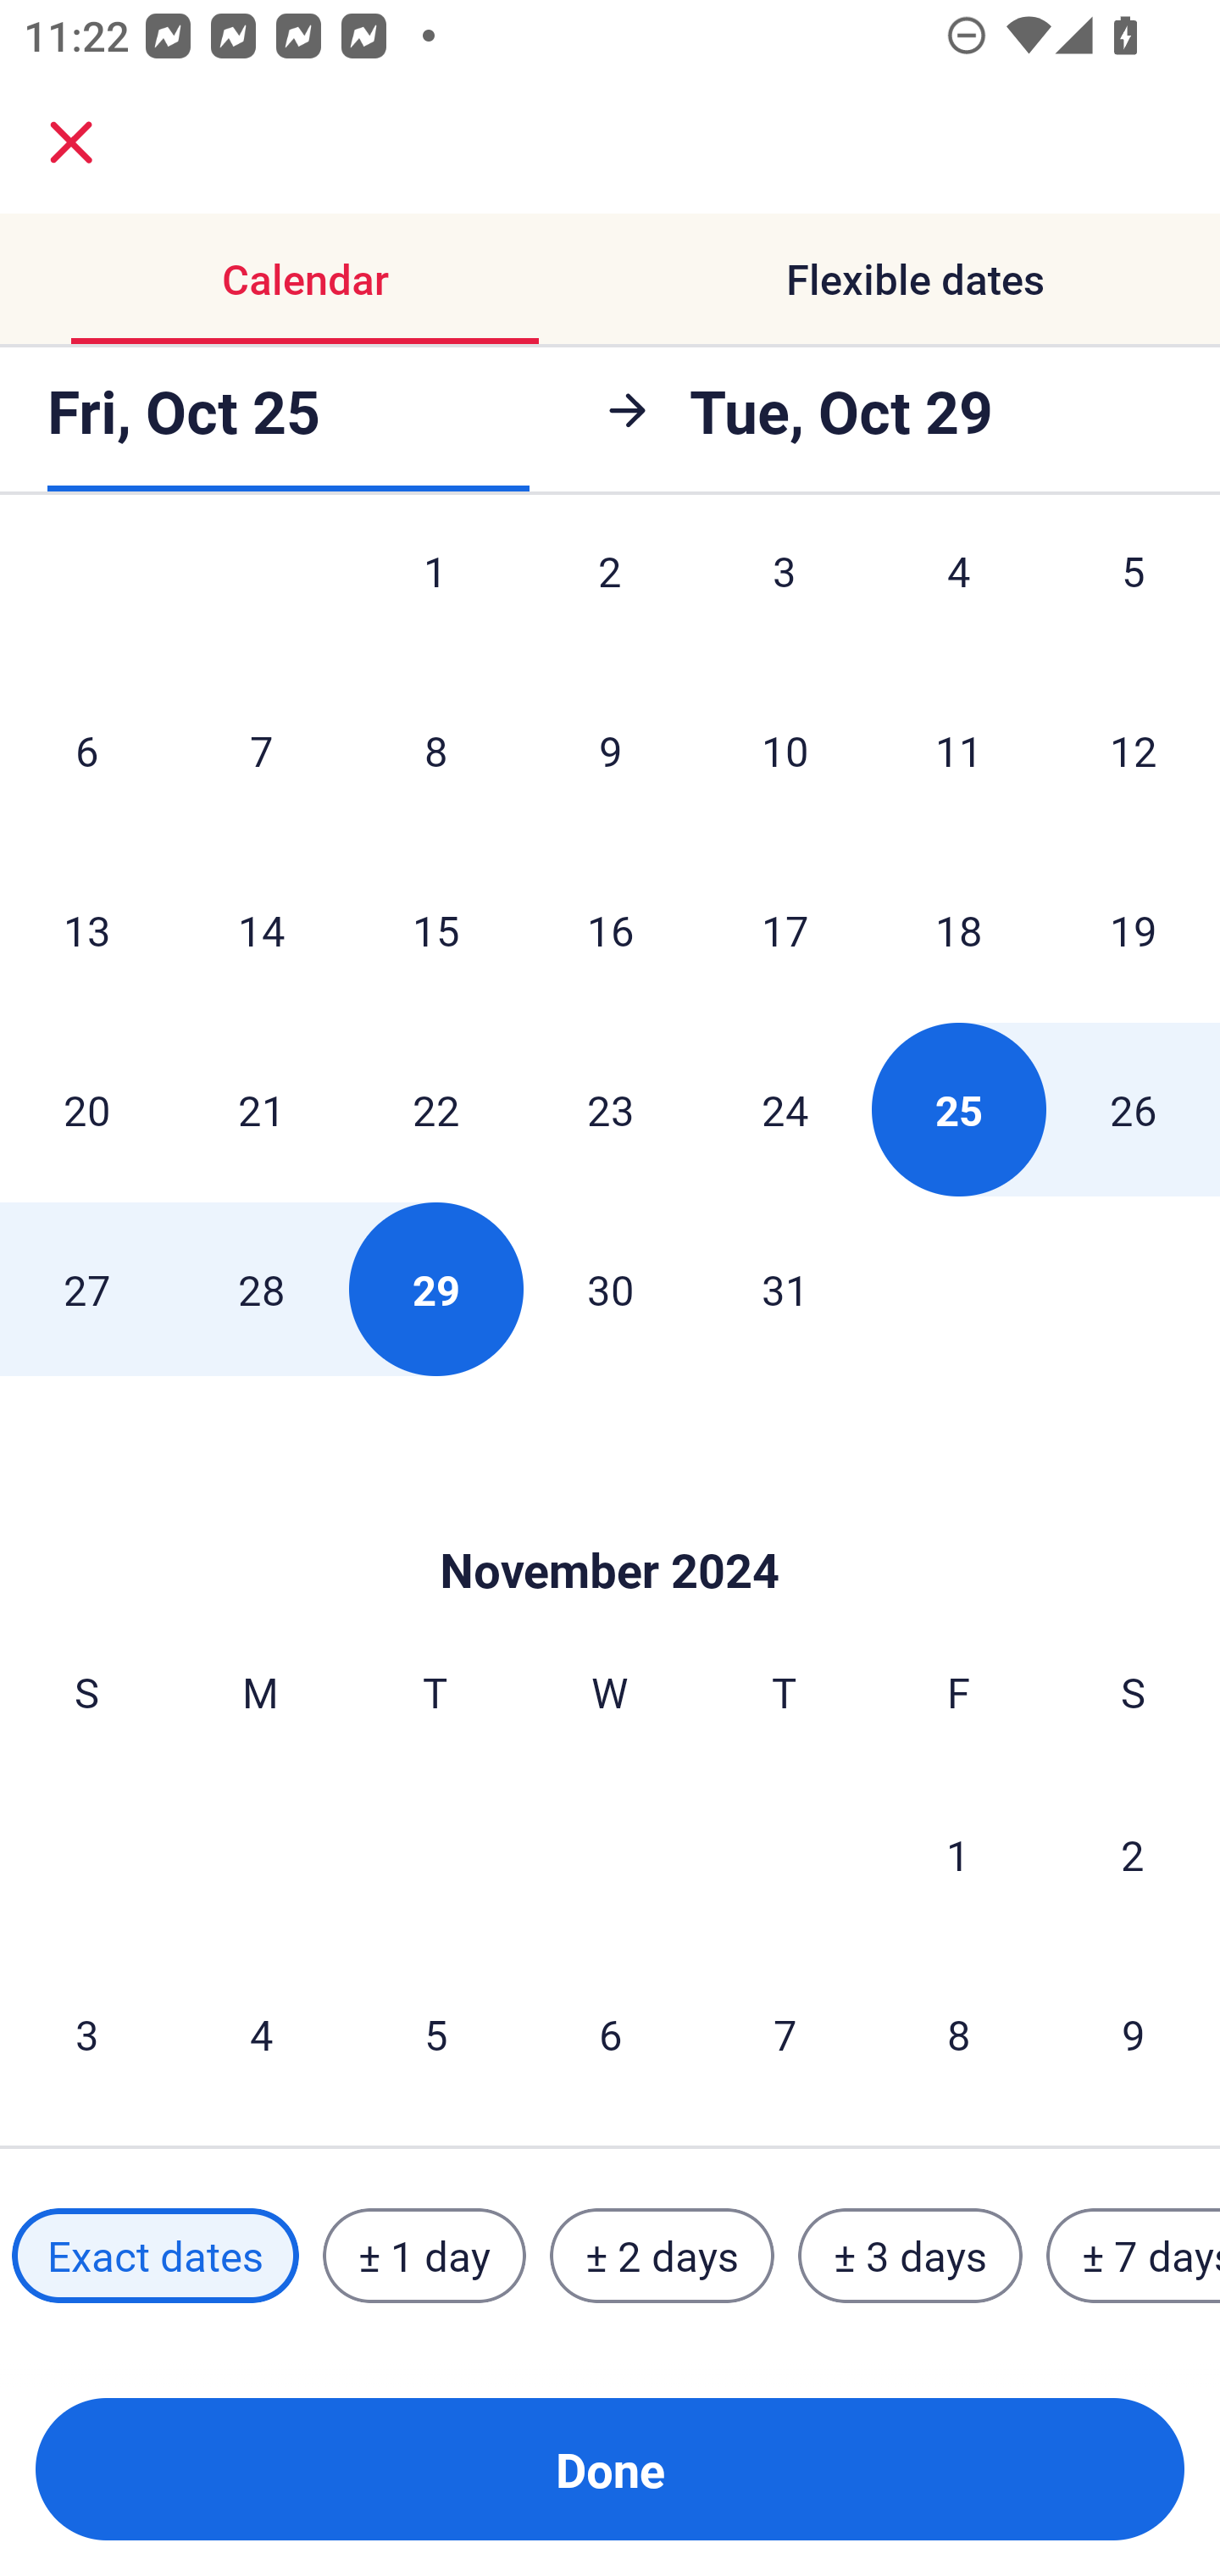 This screenshot has height=2576, width=1220. Describe the element at coordinates (785, 751) in the screenshot. I see `10 Thursday, October 10, 2024` at that location.